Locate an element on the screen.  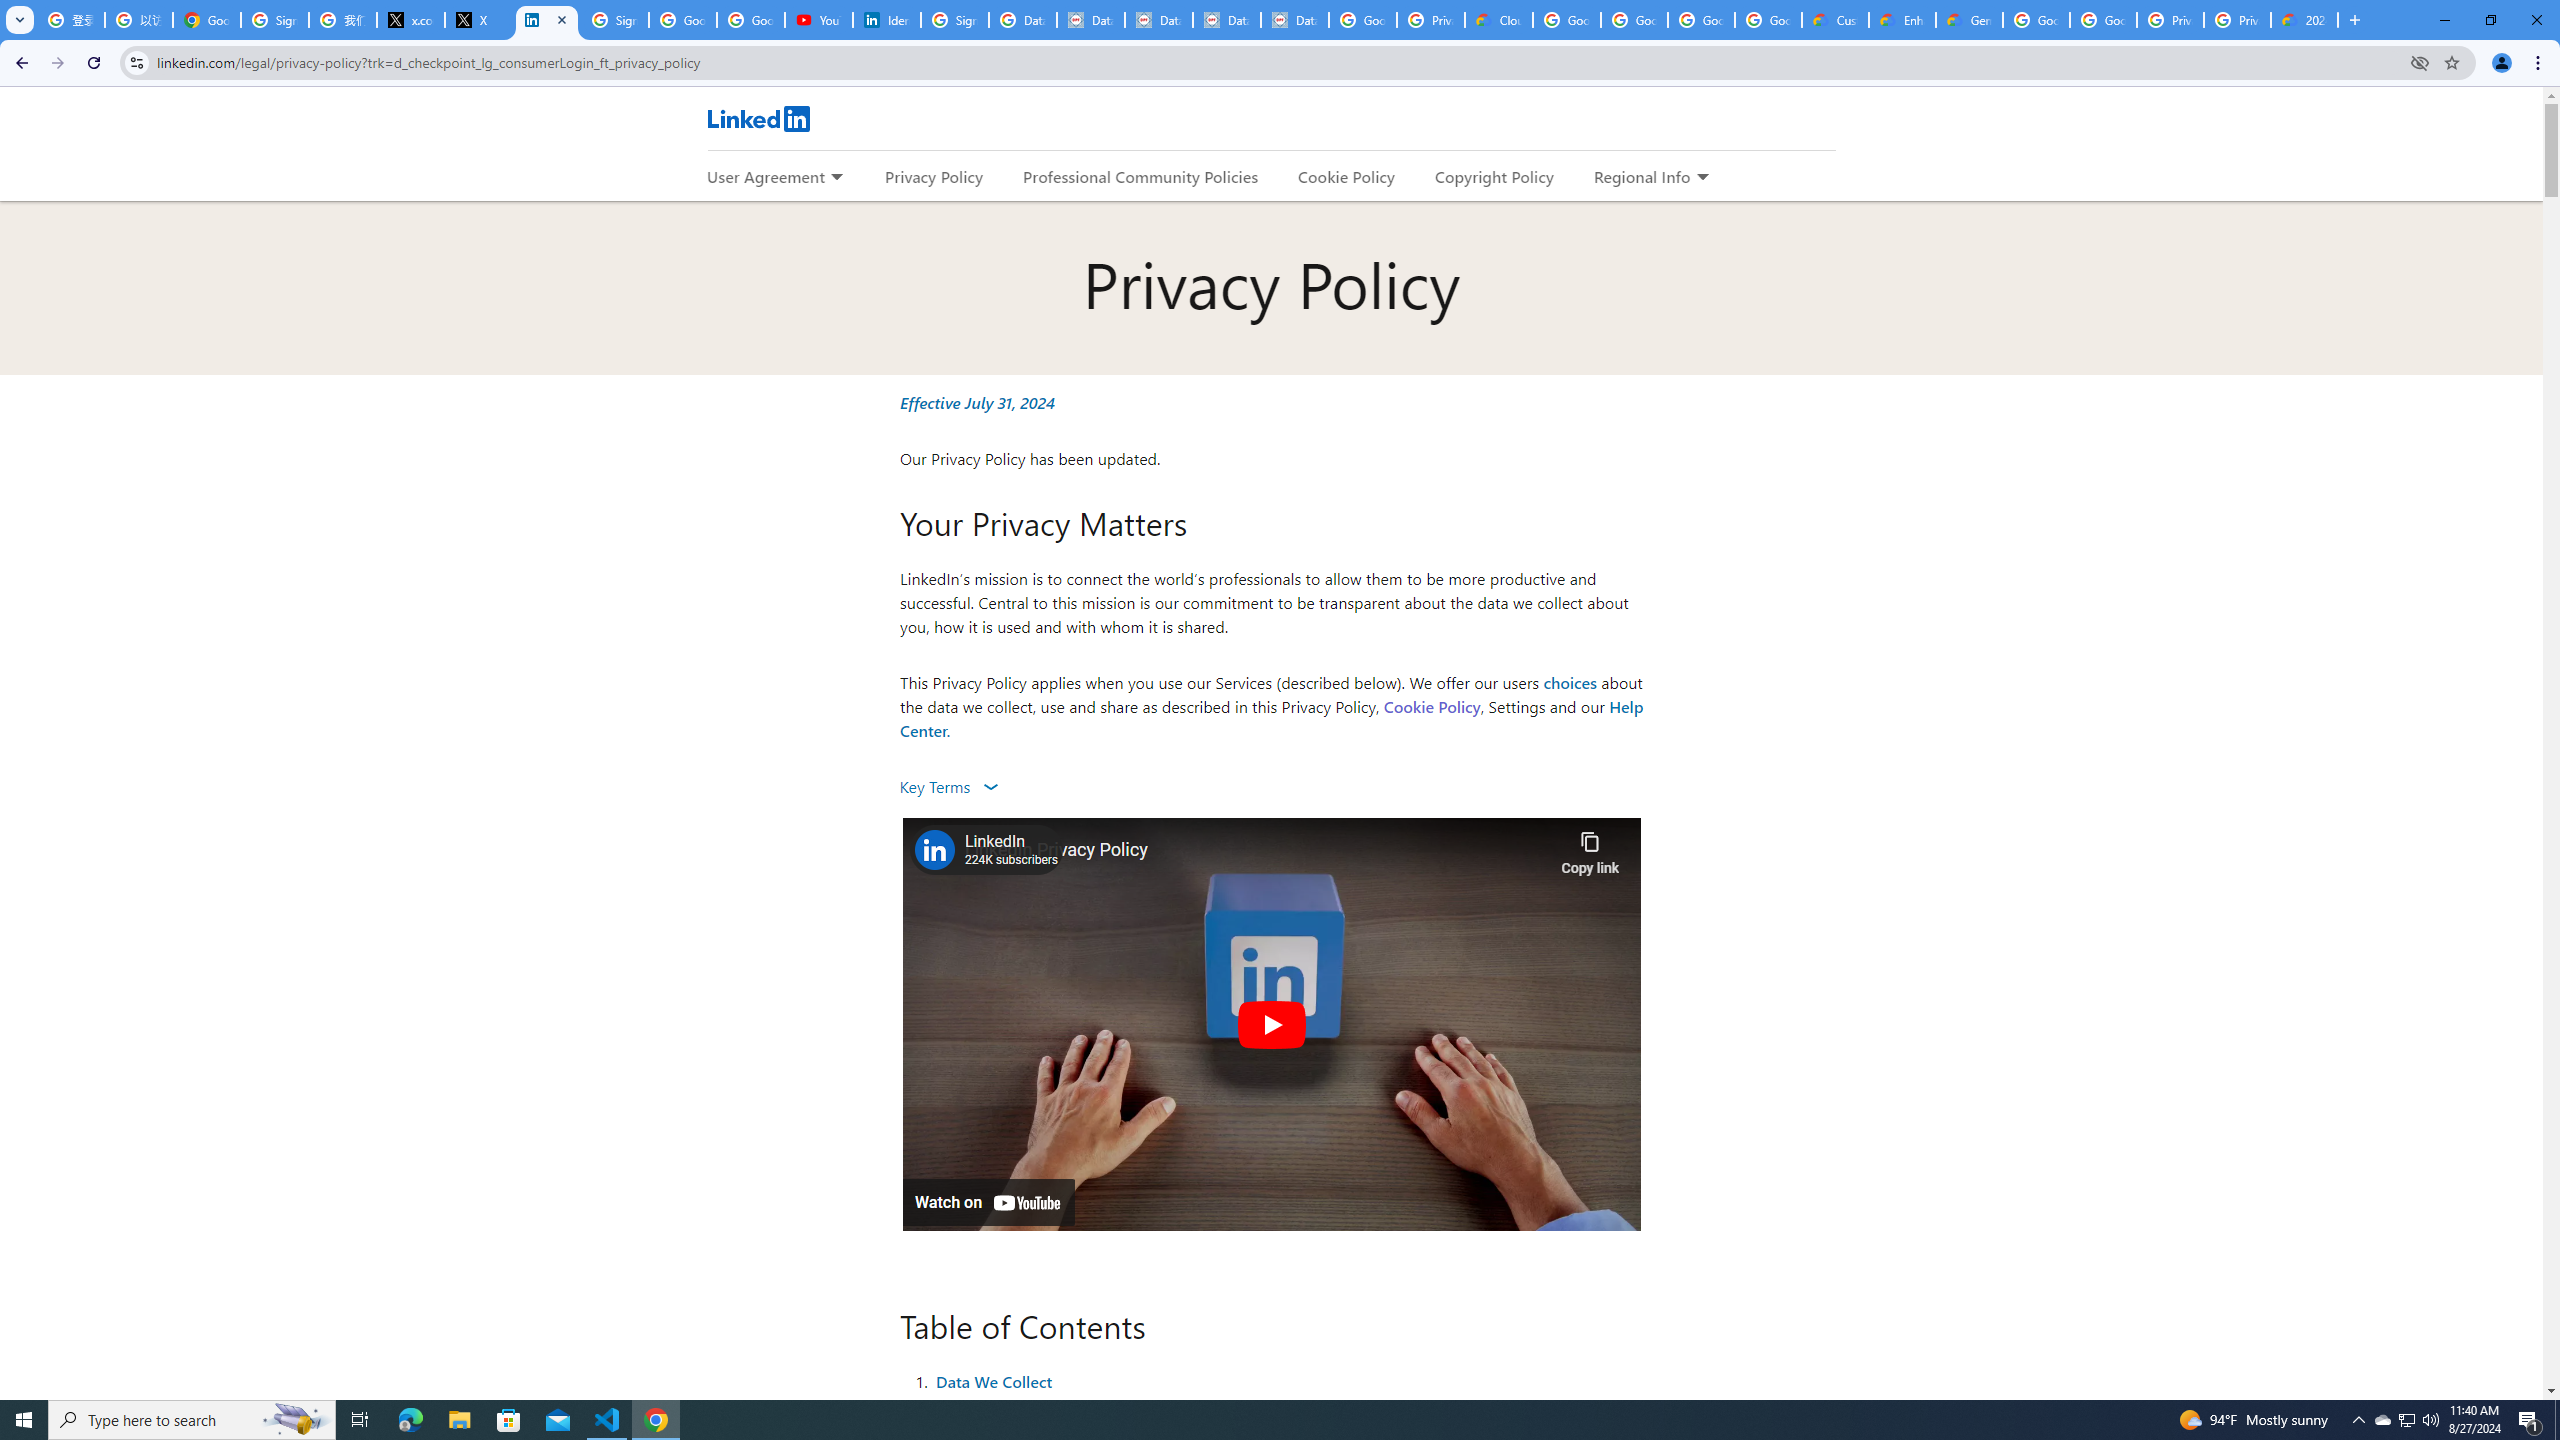
Data Privacy Framework is located at coordinates (1160, 20).